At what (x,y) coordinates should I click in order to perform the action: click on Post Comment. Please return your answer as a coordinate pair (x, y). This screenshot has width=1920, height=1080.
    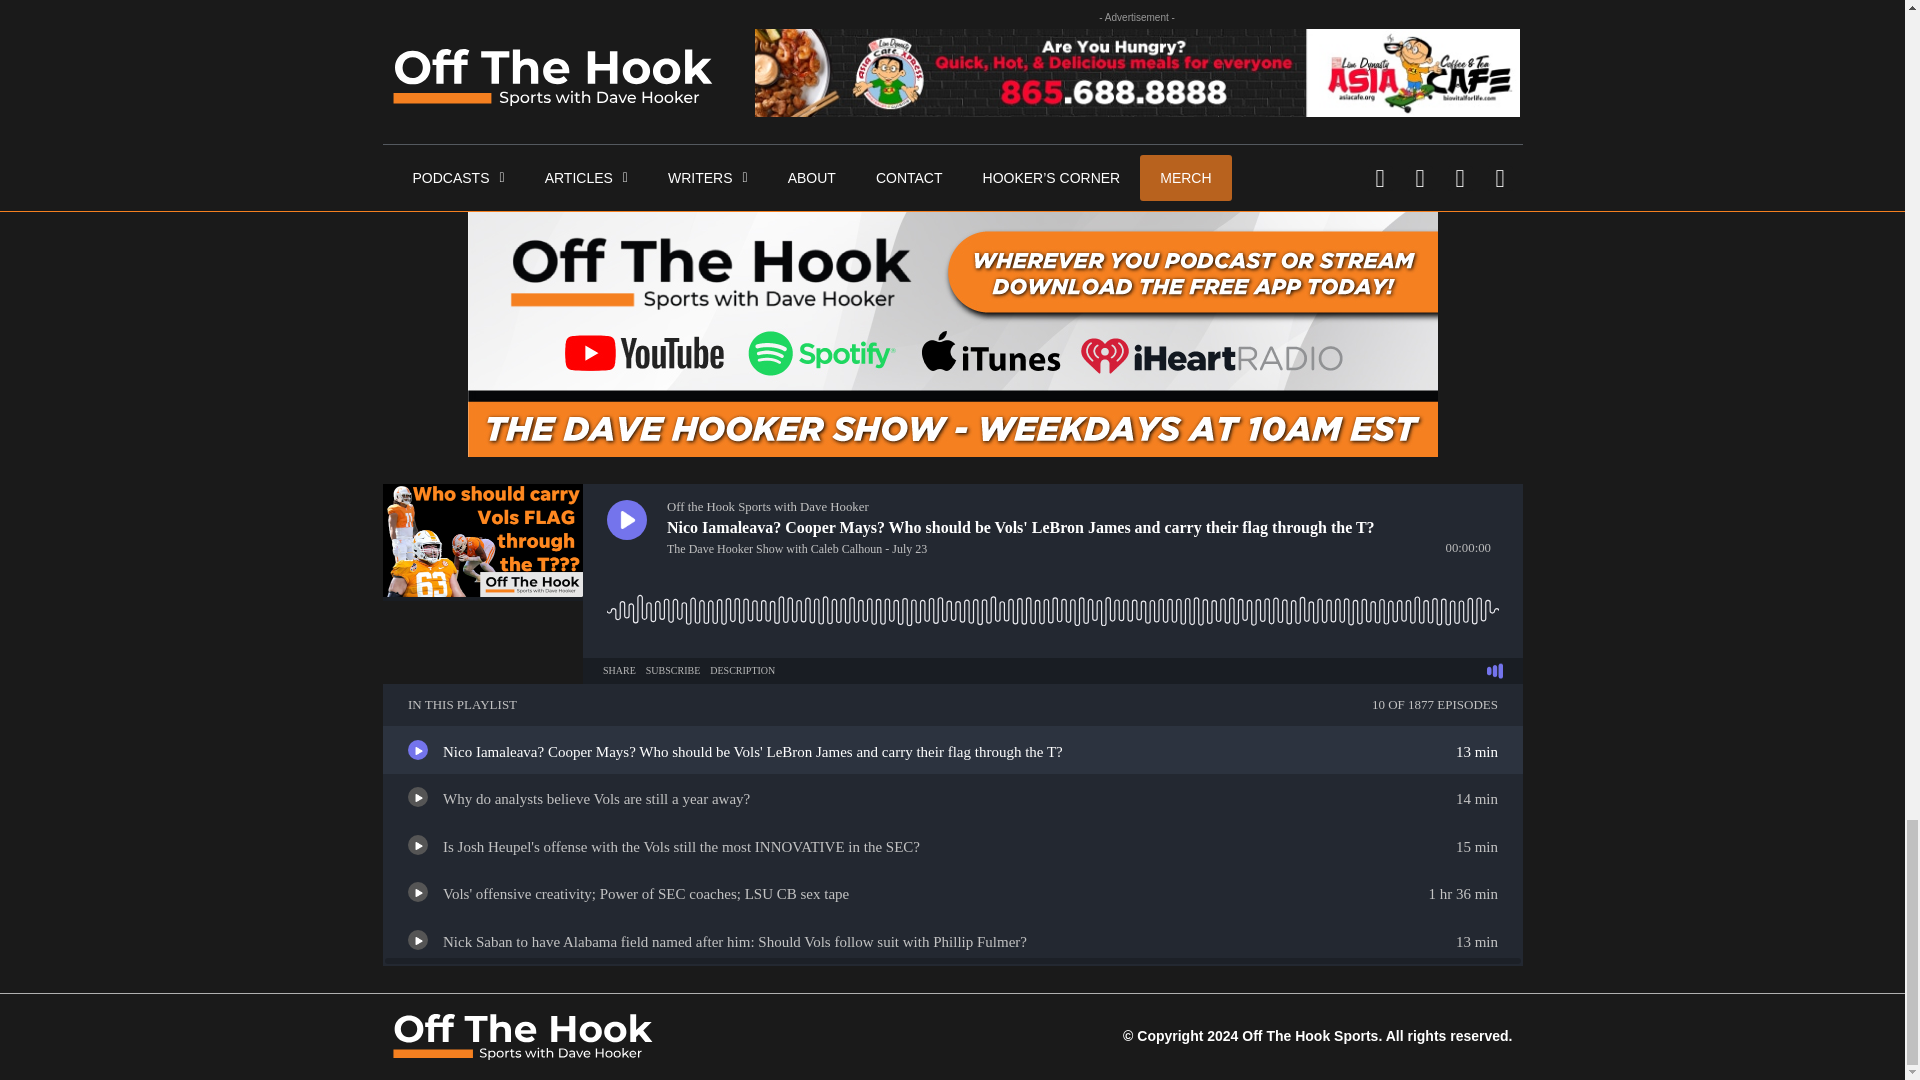
    Looking at the image, I should click on (470, 60).